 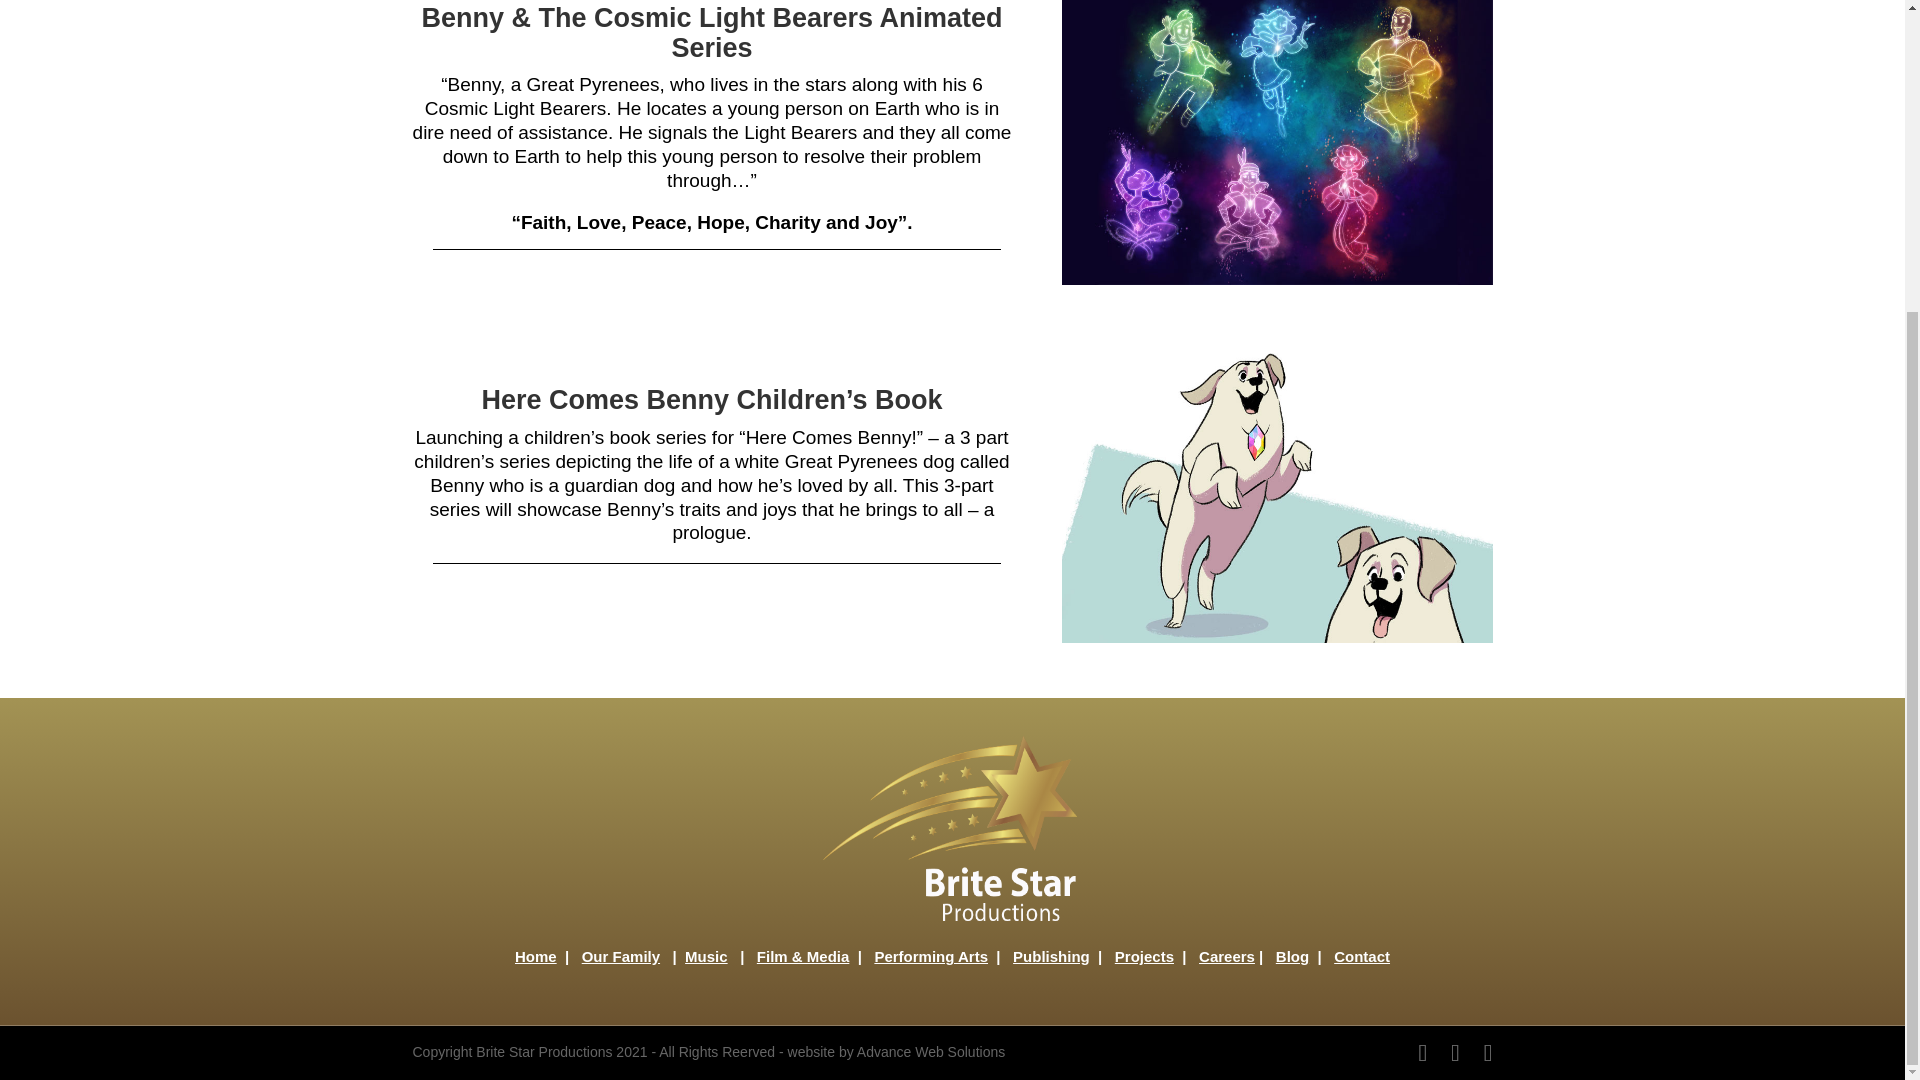 What do you see at coordinates (620, 956) in the screenshot?
I see `Our Family` at bounding box center [620, 956].